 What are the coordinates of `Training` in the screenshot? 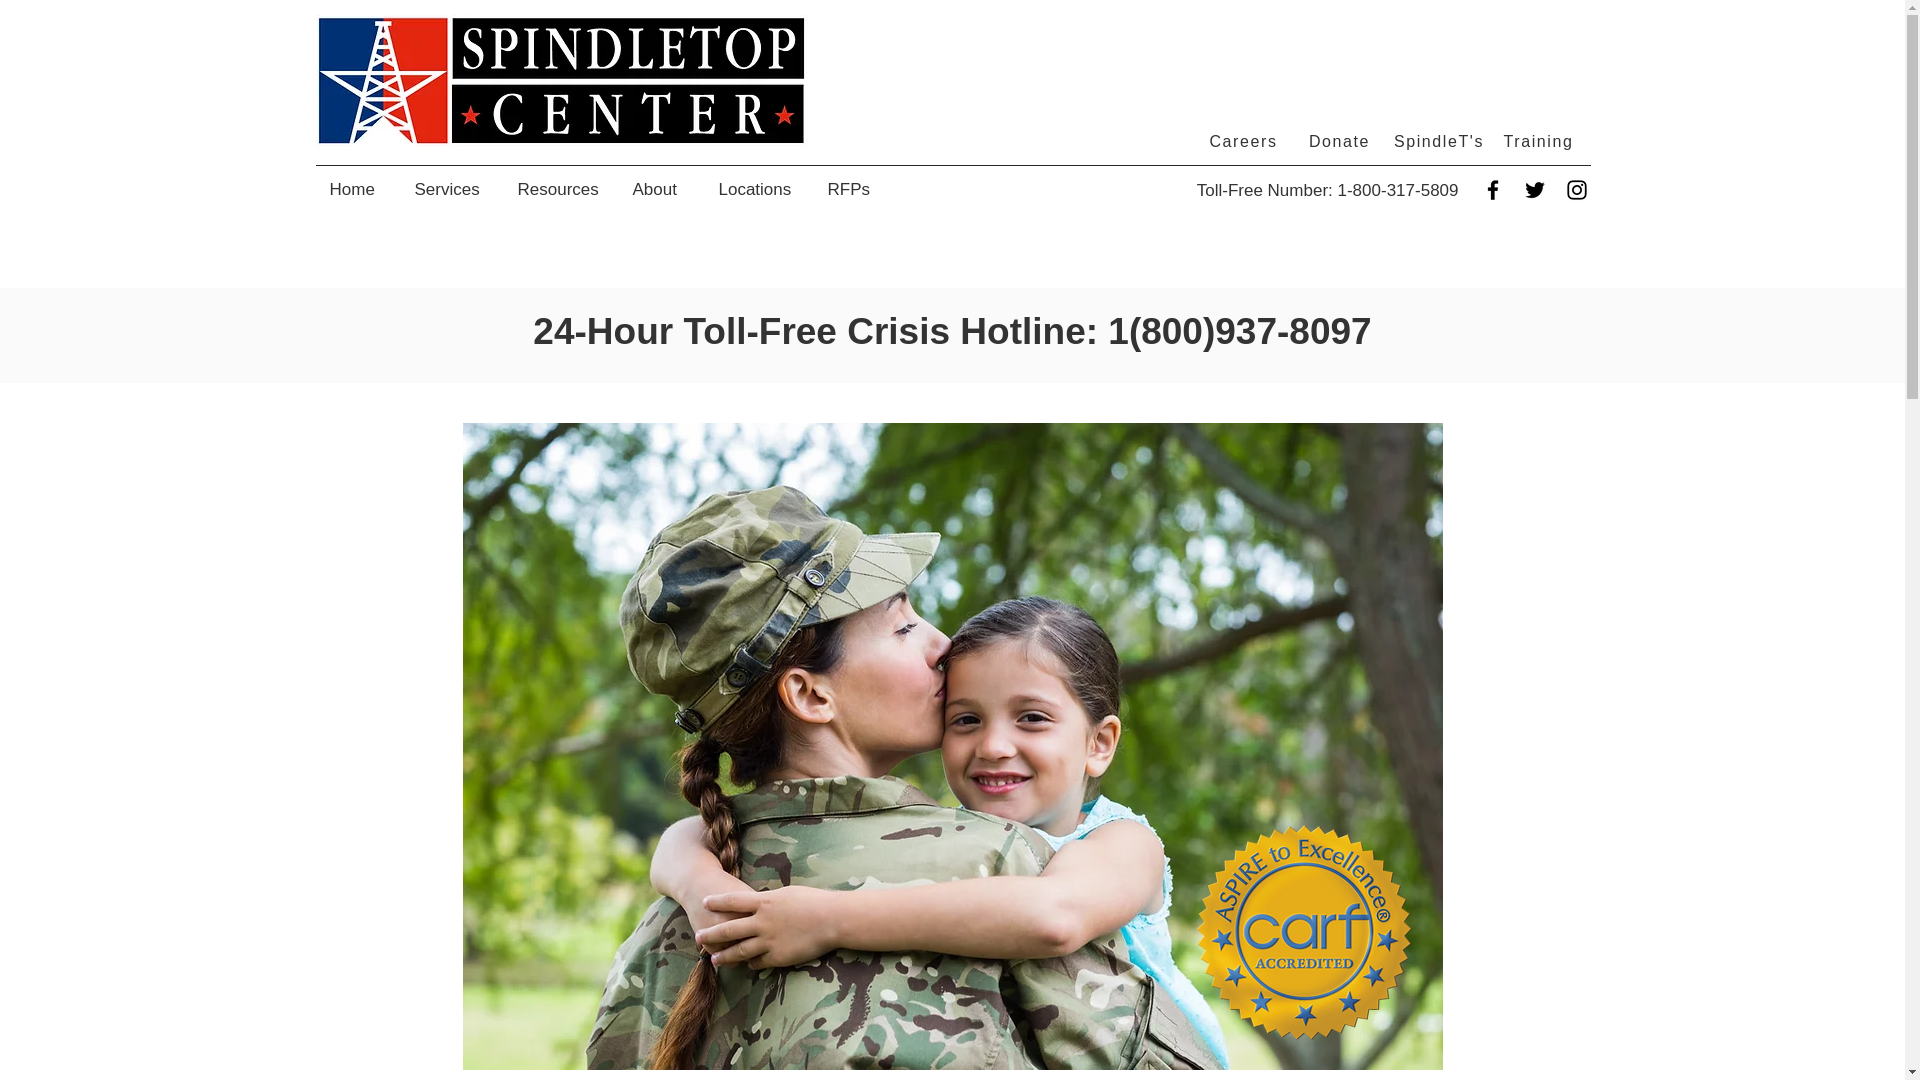 It's located at (1539, 142).